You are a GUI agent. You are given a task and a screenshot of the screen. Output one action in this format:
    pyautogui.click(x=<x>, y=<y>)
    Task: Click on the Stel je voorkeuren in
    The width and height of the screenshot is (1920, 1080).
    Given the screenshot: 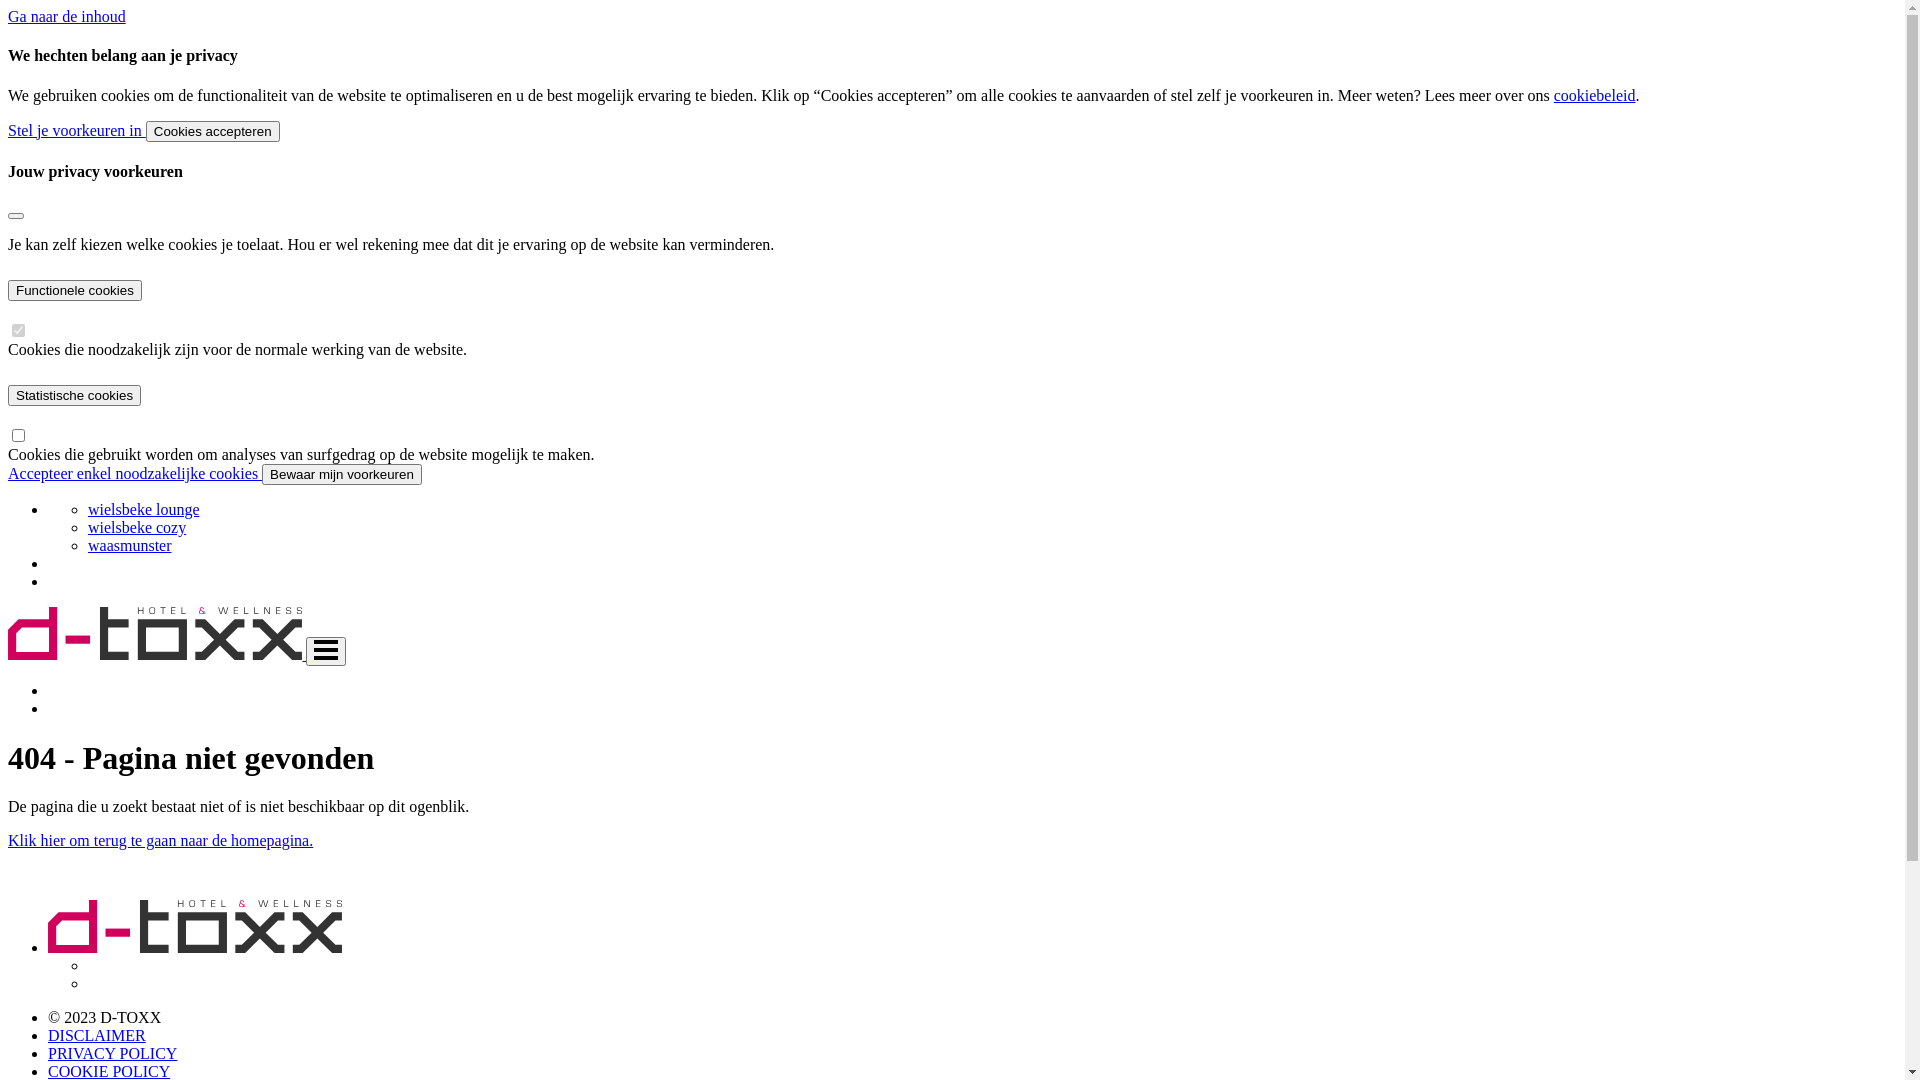 What is the action you would take?
    pyautogui.click(x=77, y=130)
    